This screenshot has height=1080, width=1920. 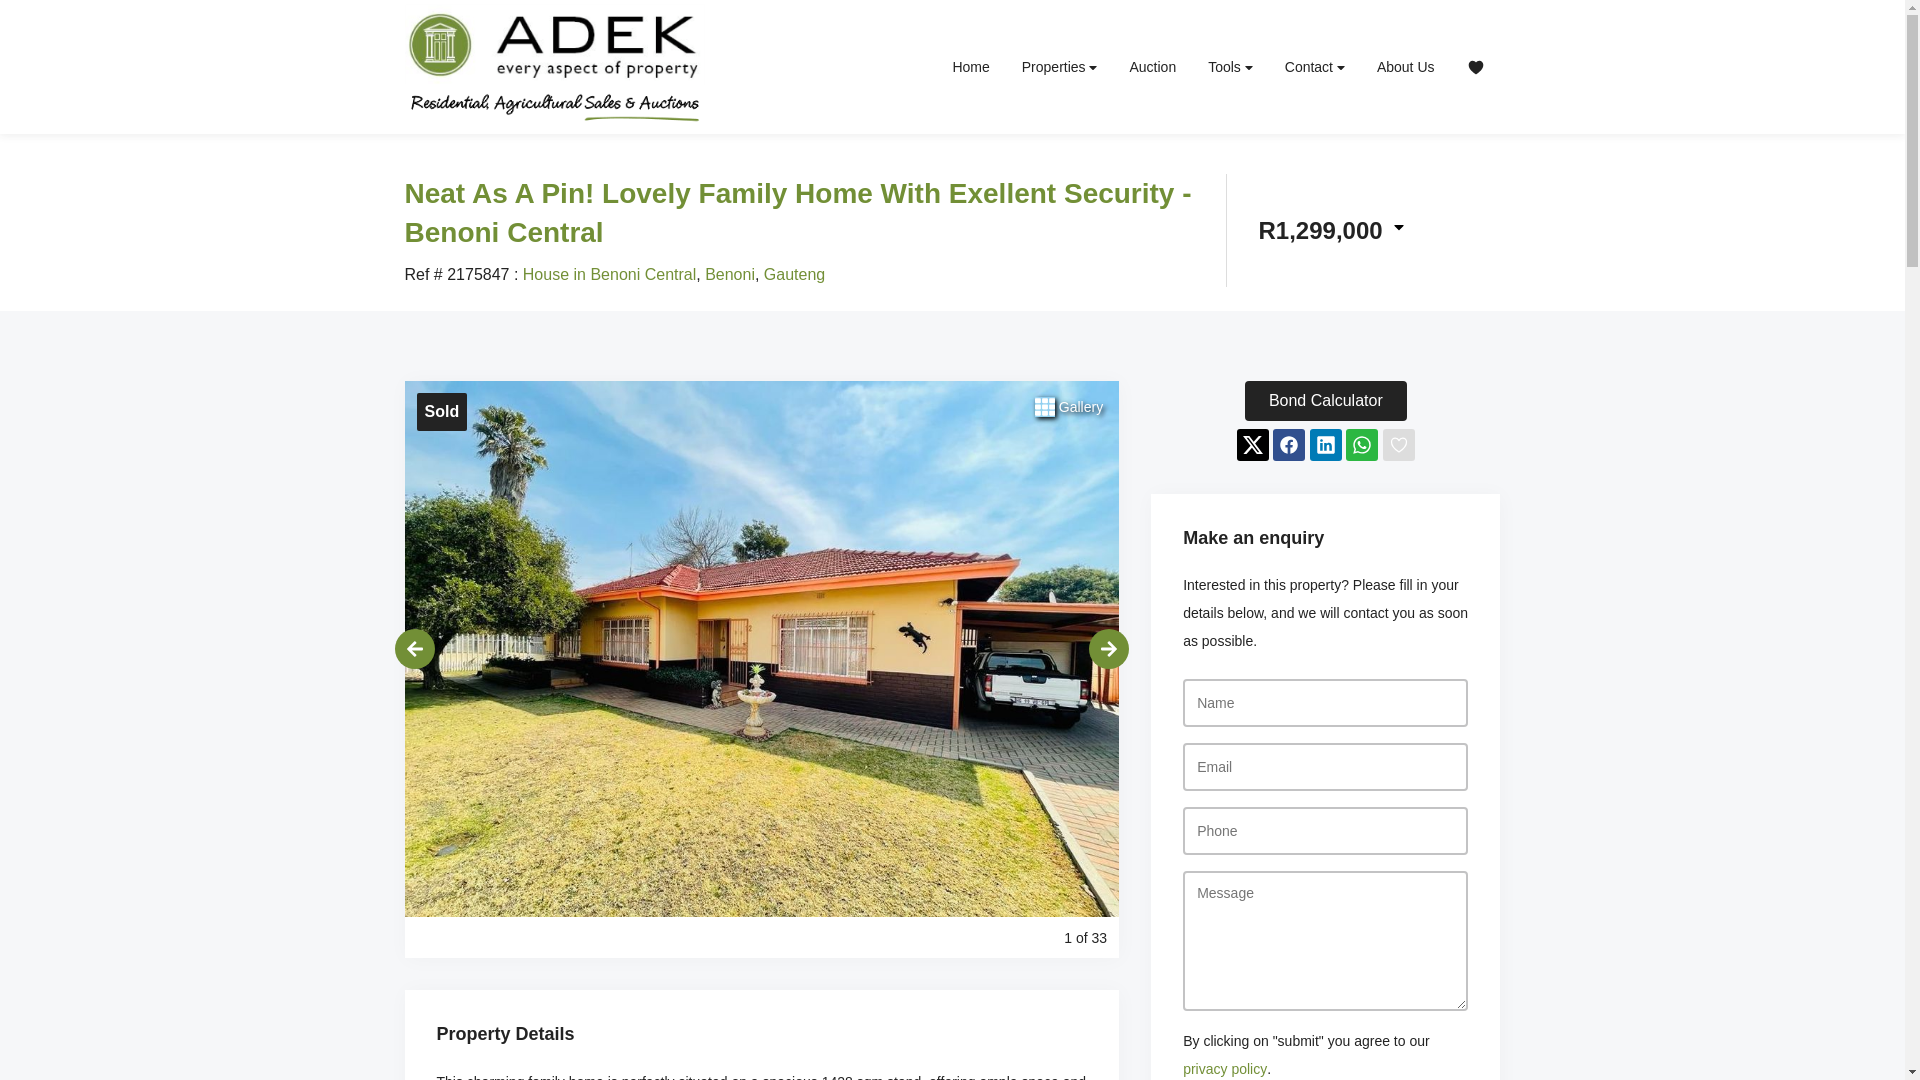 What do you see at coordinates (1326, 445) in the screenshot?
I see `Share to LinkedIn` at bounding box center [1326, 445].